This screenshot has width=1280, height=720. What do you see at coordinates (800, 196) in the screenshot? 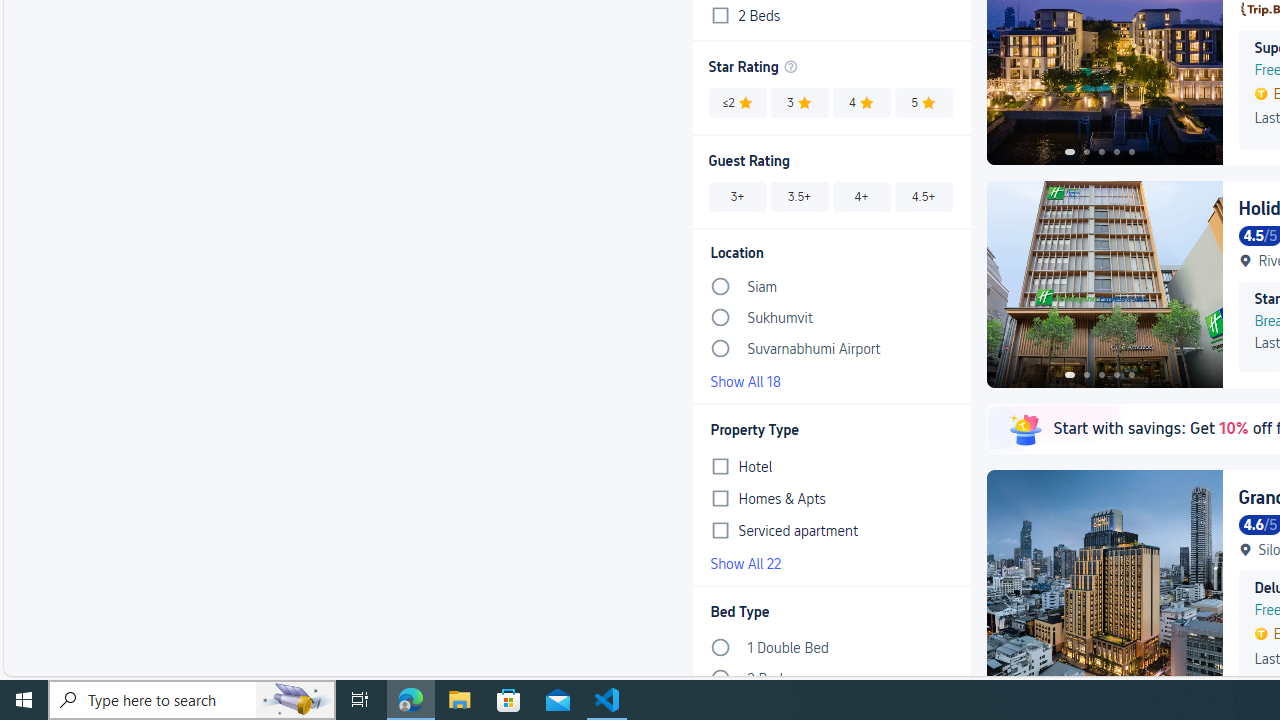
I see `3.5+` at bounding box center [800, 196].